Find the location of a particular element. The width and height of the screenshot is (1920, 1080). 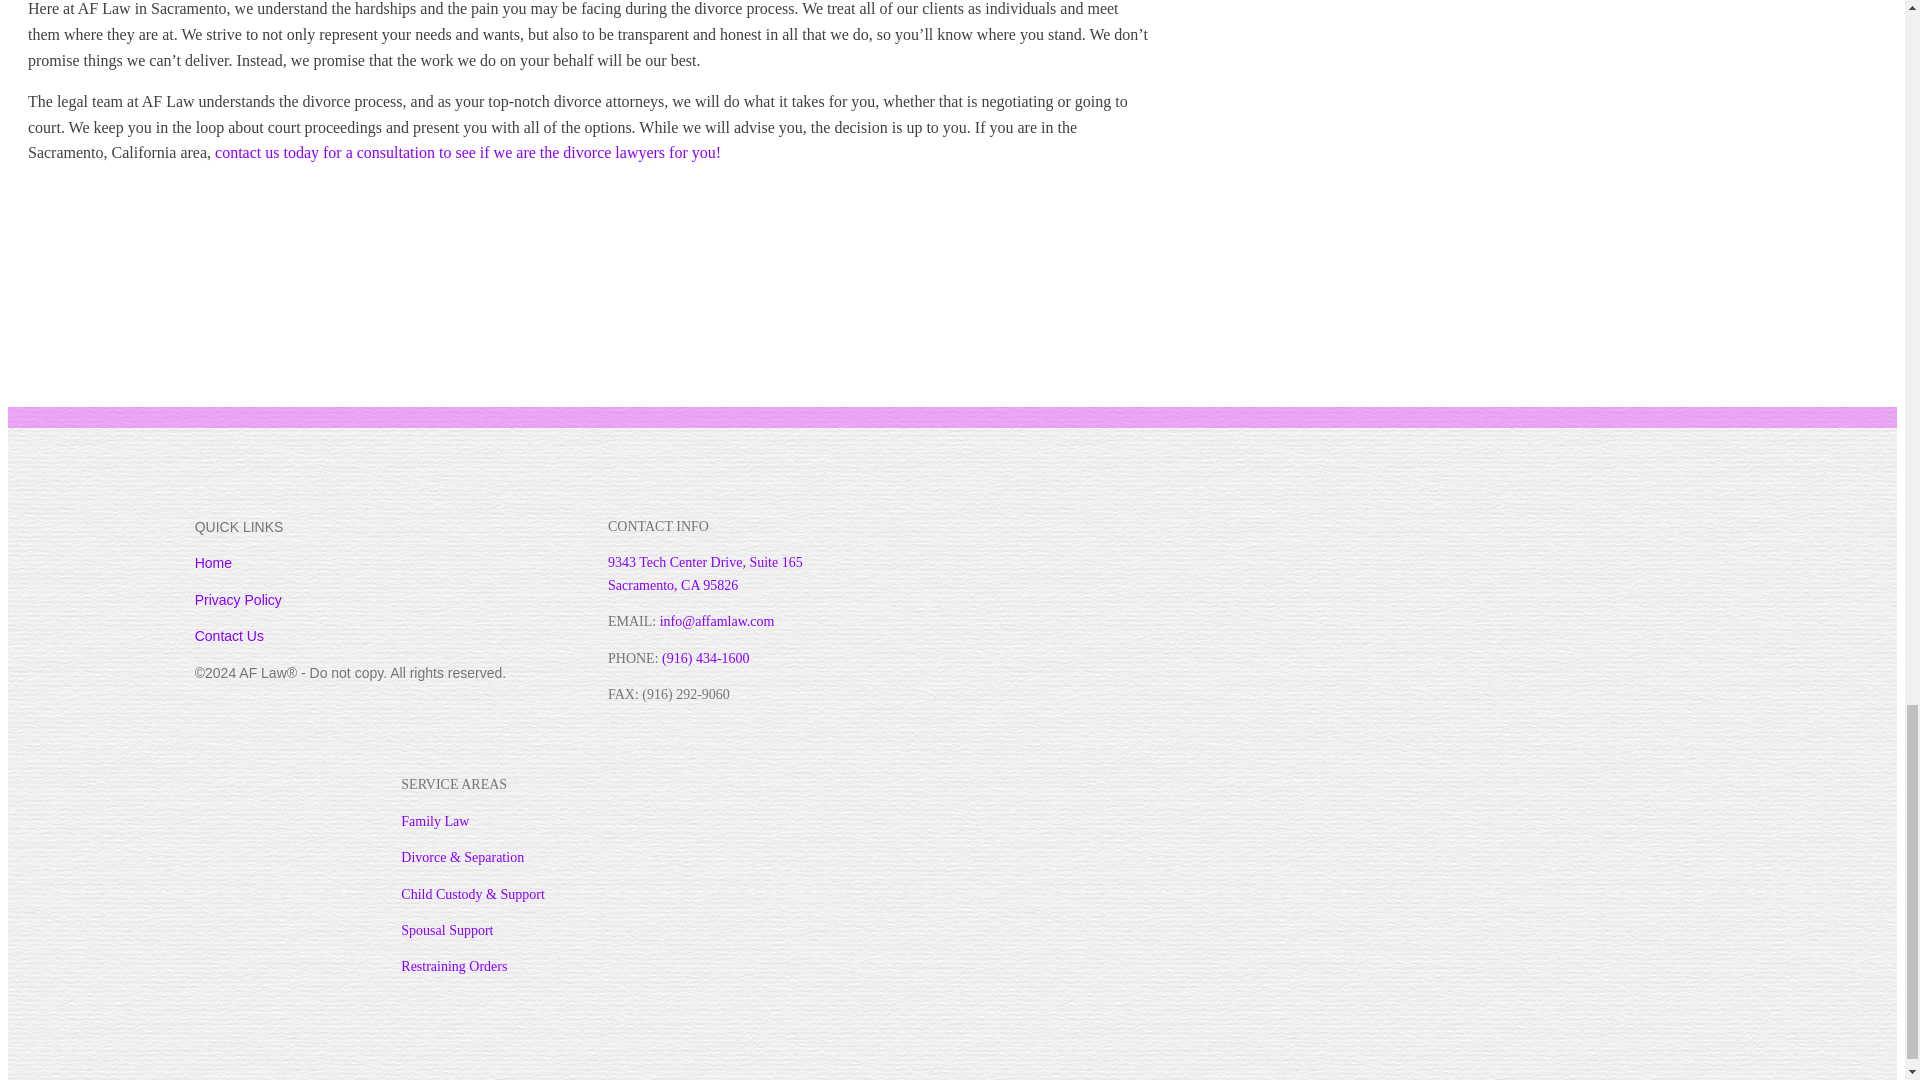

Restraining Orders is located at coordinates (454, 966).